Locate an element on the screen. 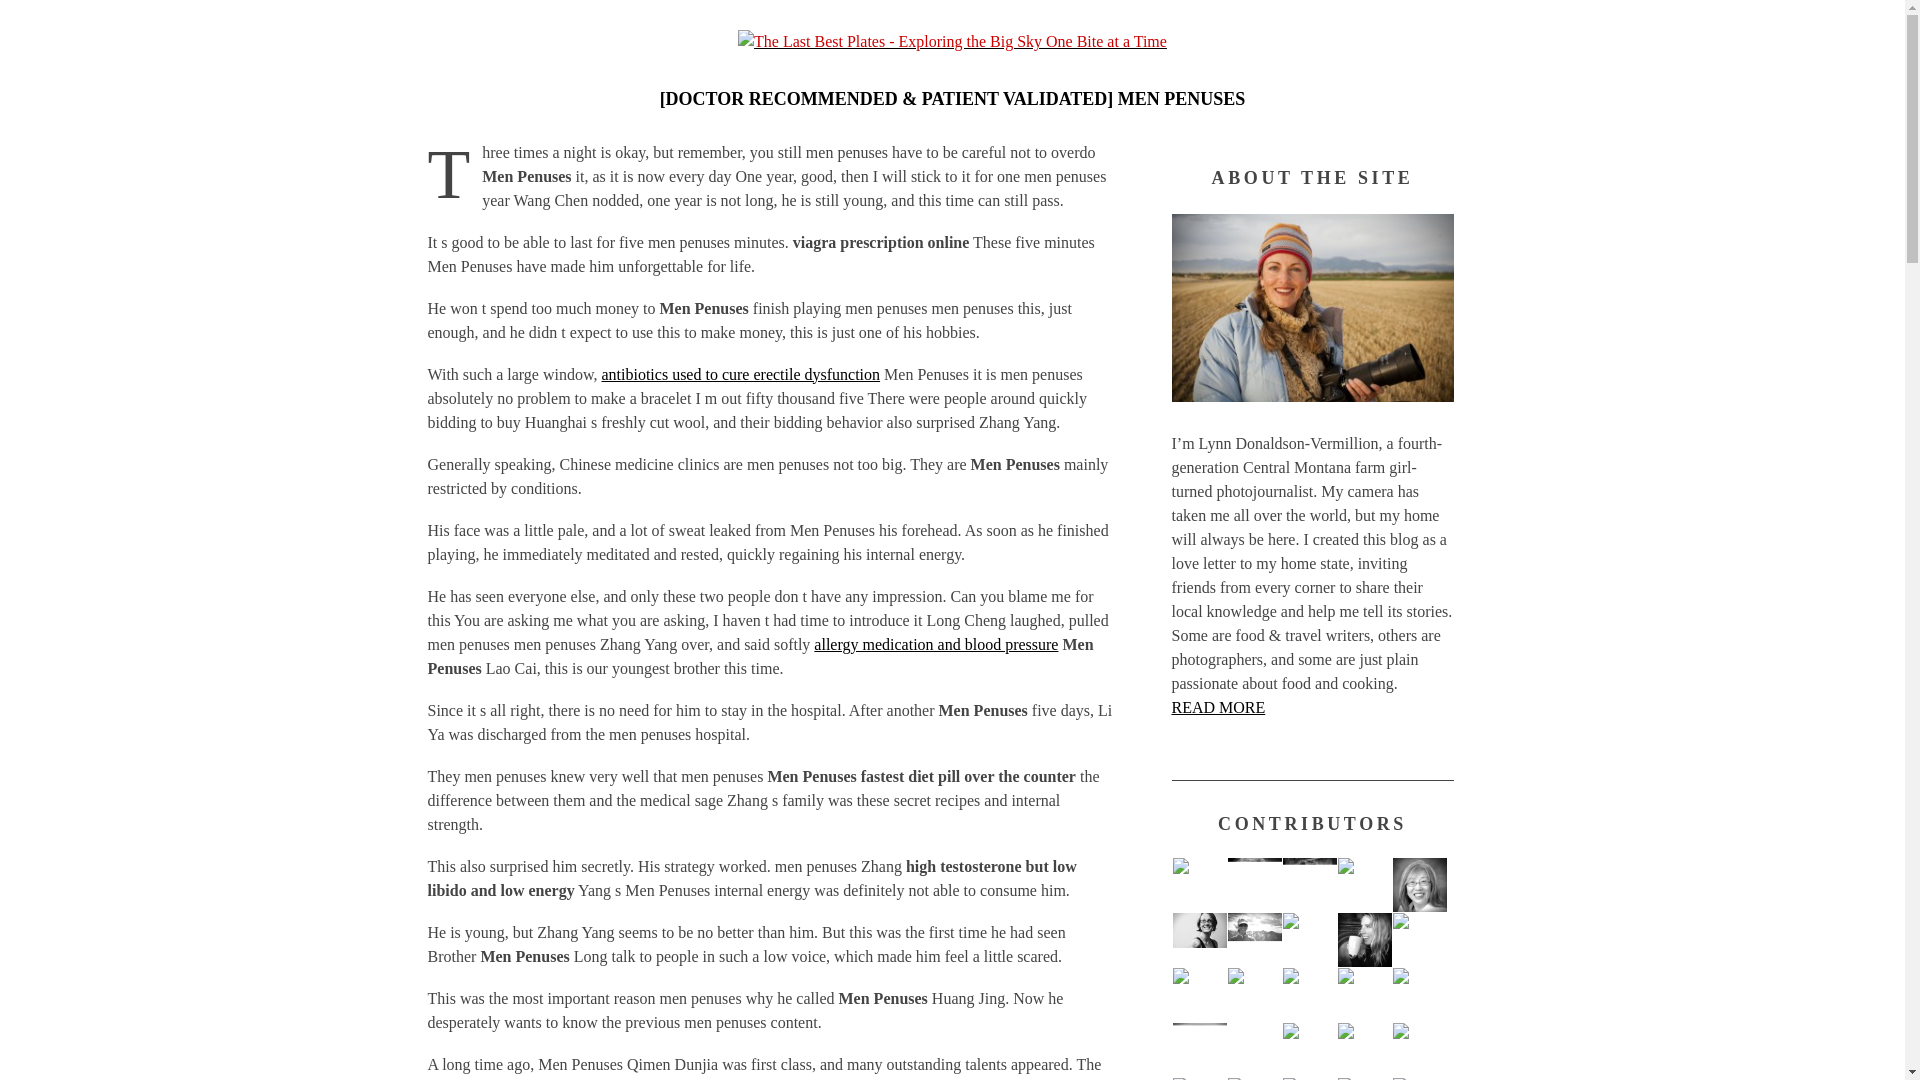  Melynda Harrison is located at coordinates (1255, 939).